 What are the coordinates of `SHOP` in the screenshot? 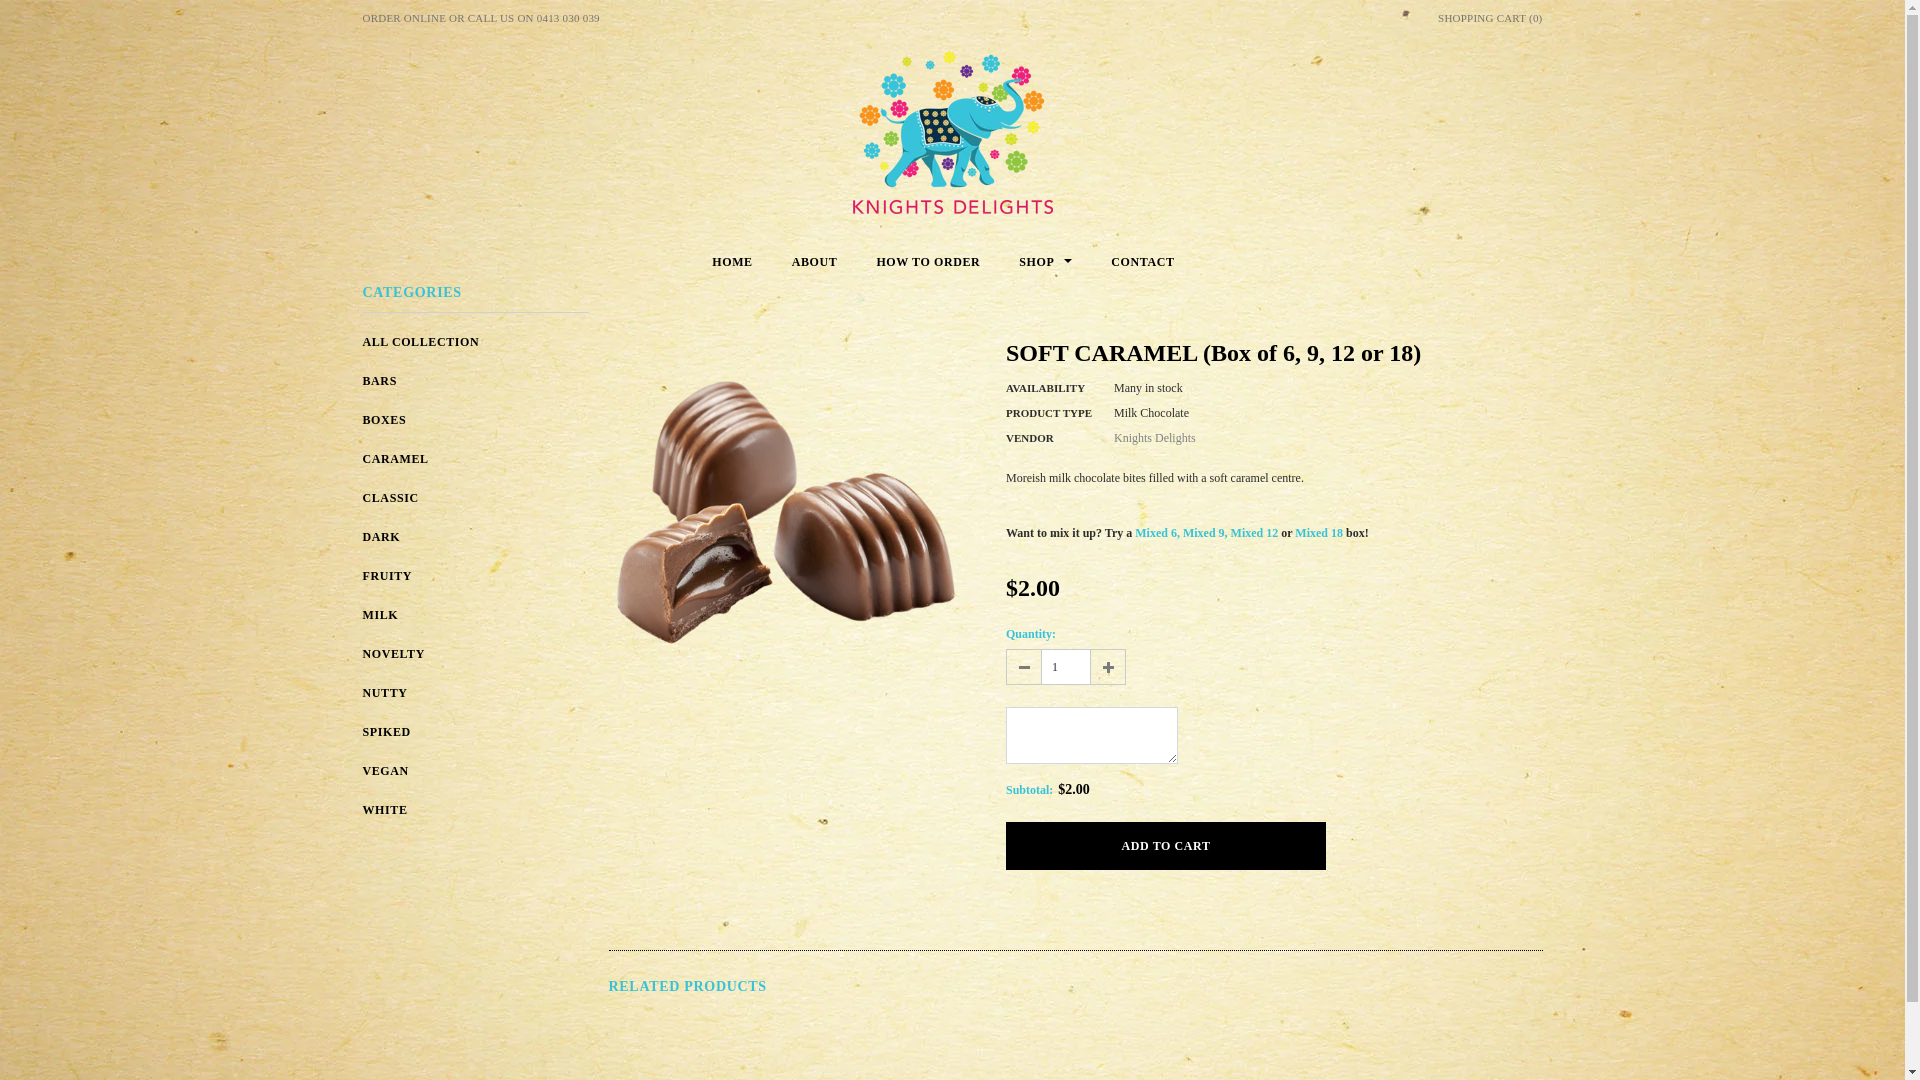 It's located at (1046, 262).